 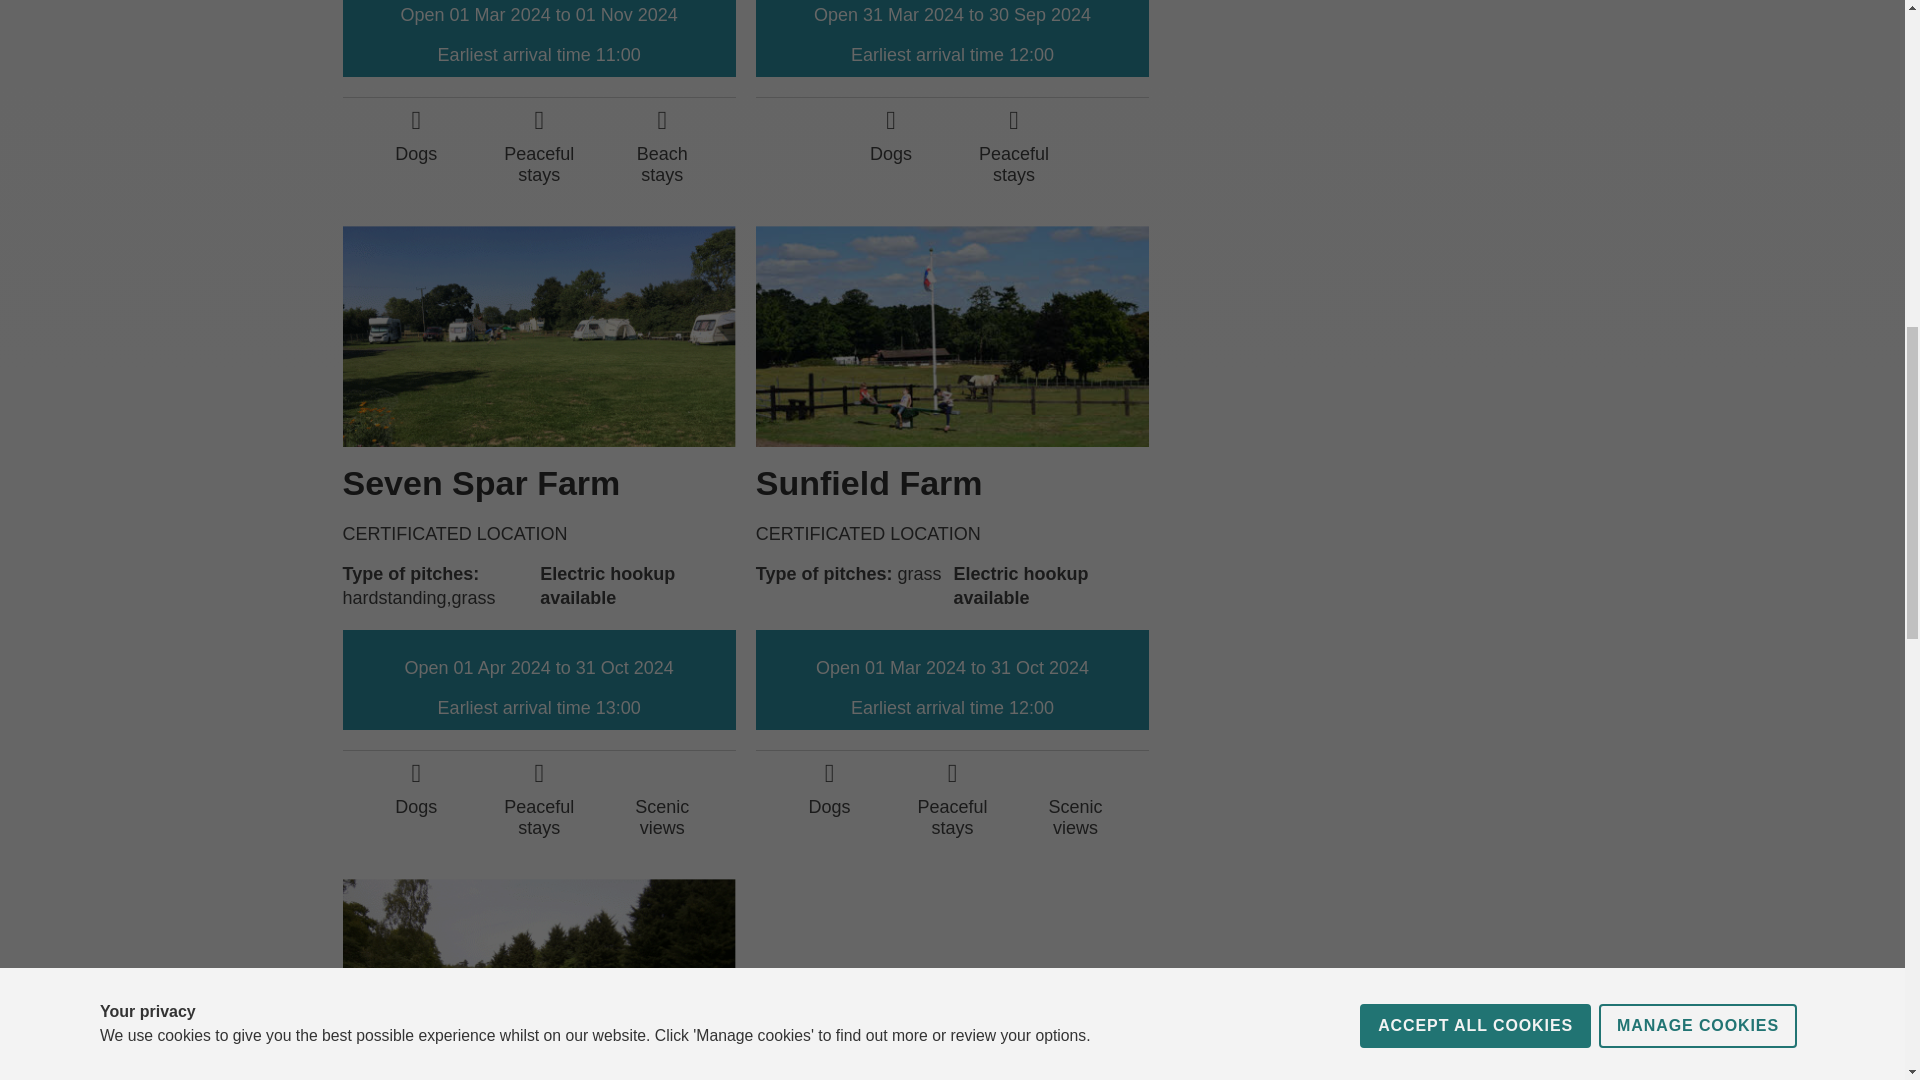 I want to click on Seven Spar Farm, so click(x=480, y=483).